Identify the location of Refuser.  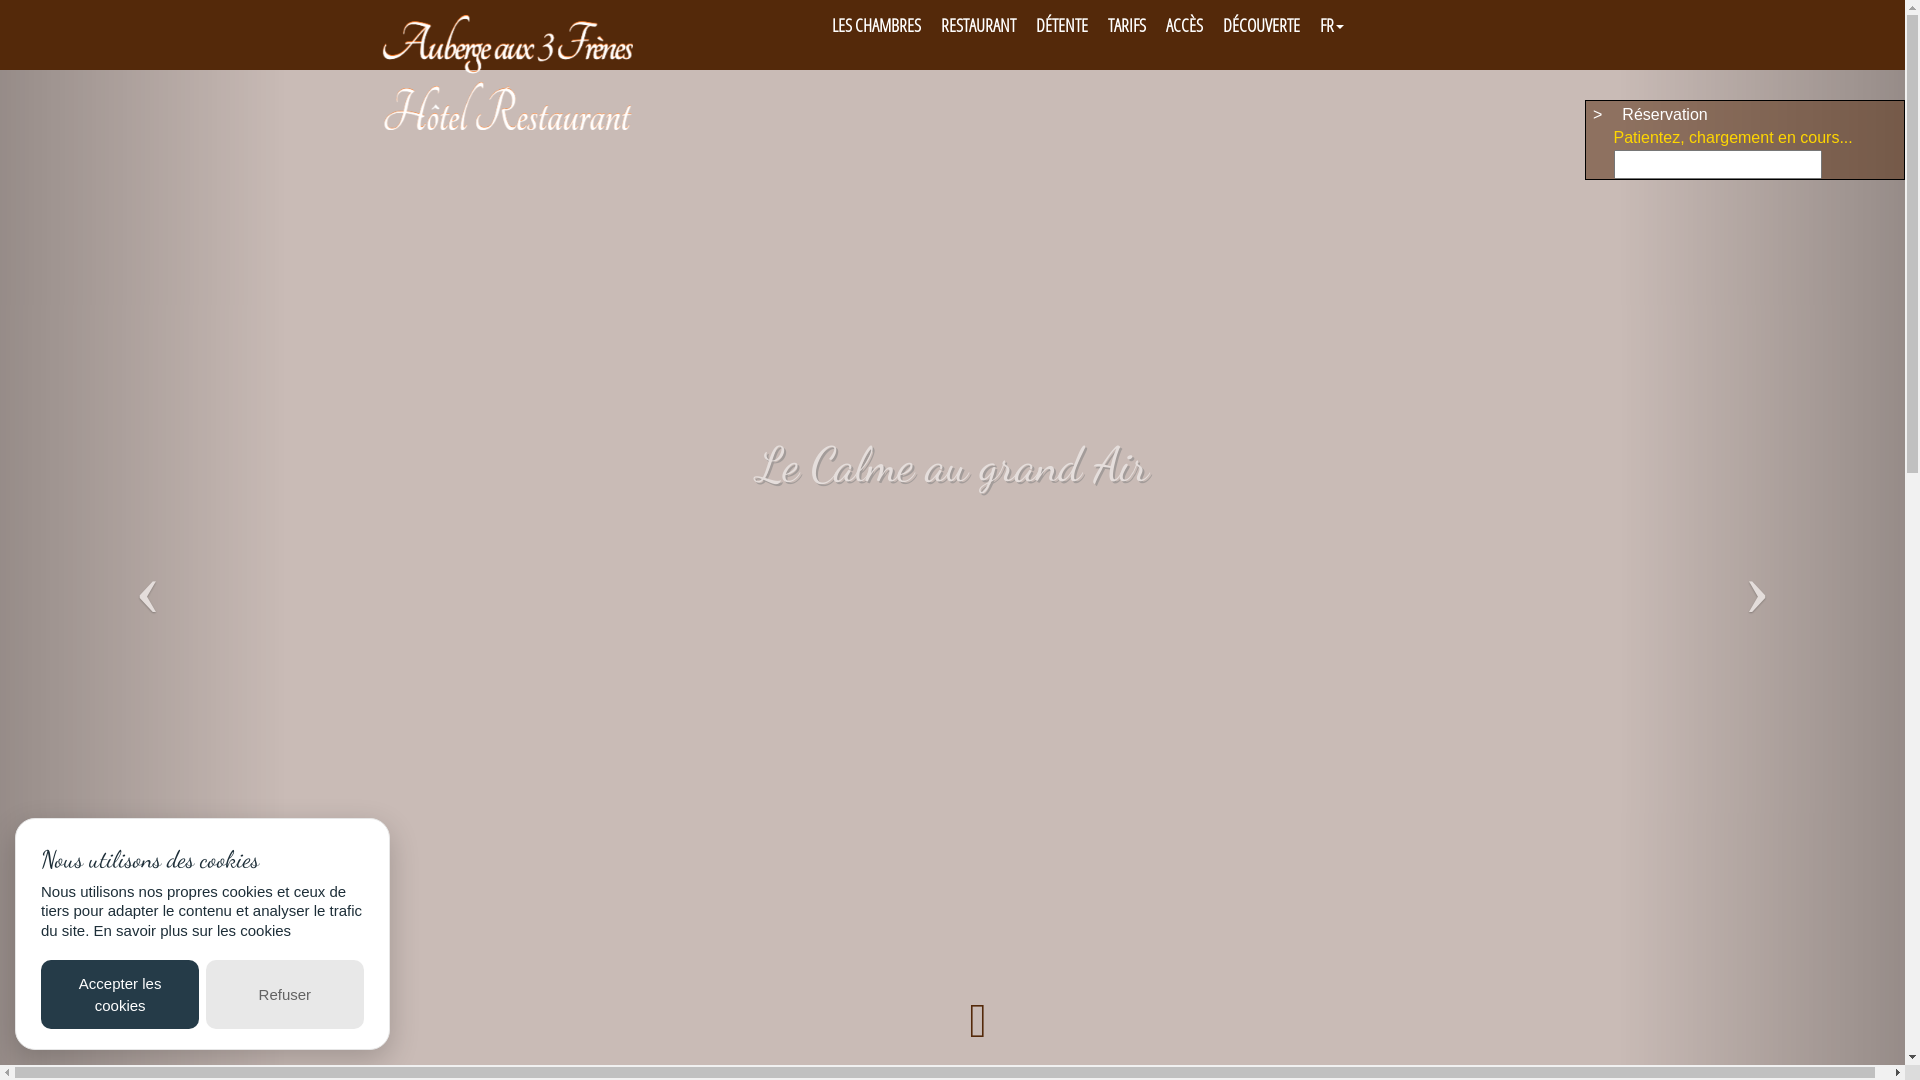
(285, 994).